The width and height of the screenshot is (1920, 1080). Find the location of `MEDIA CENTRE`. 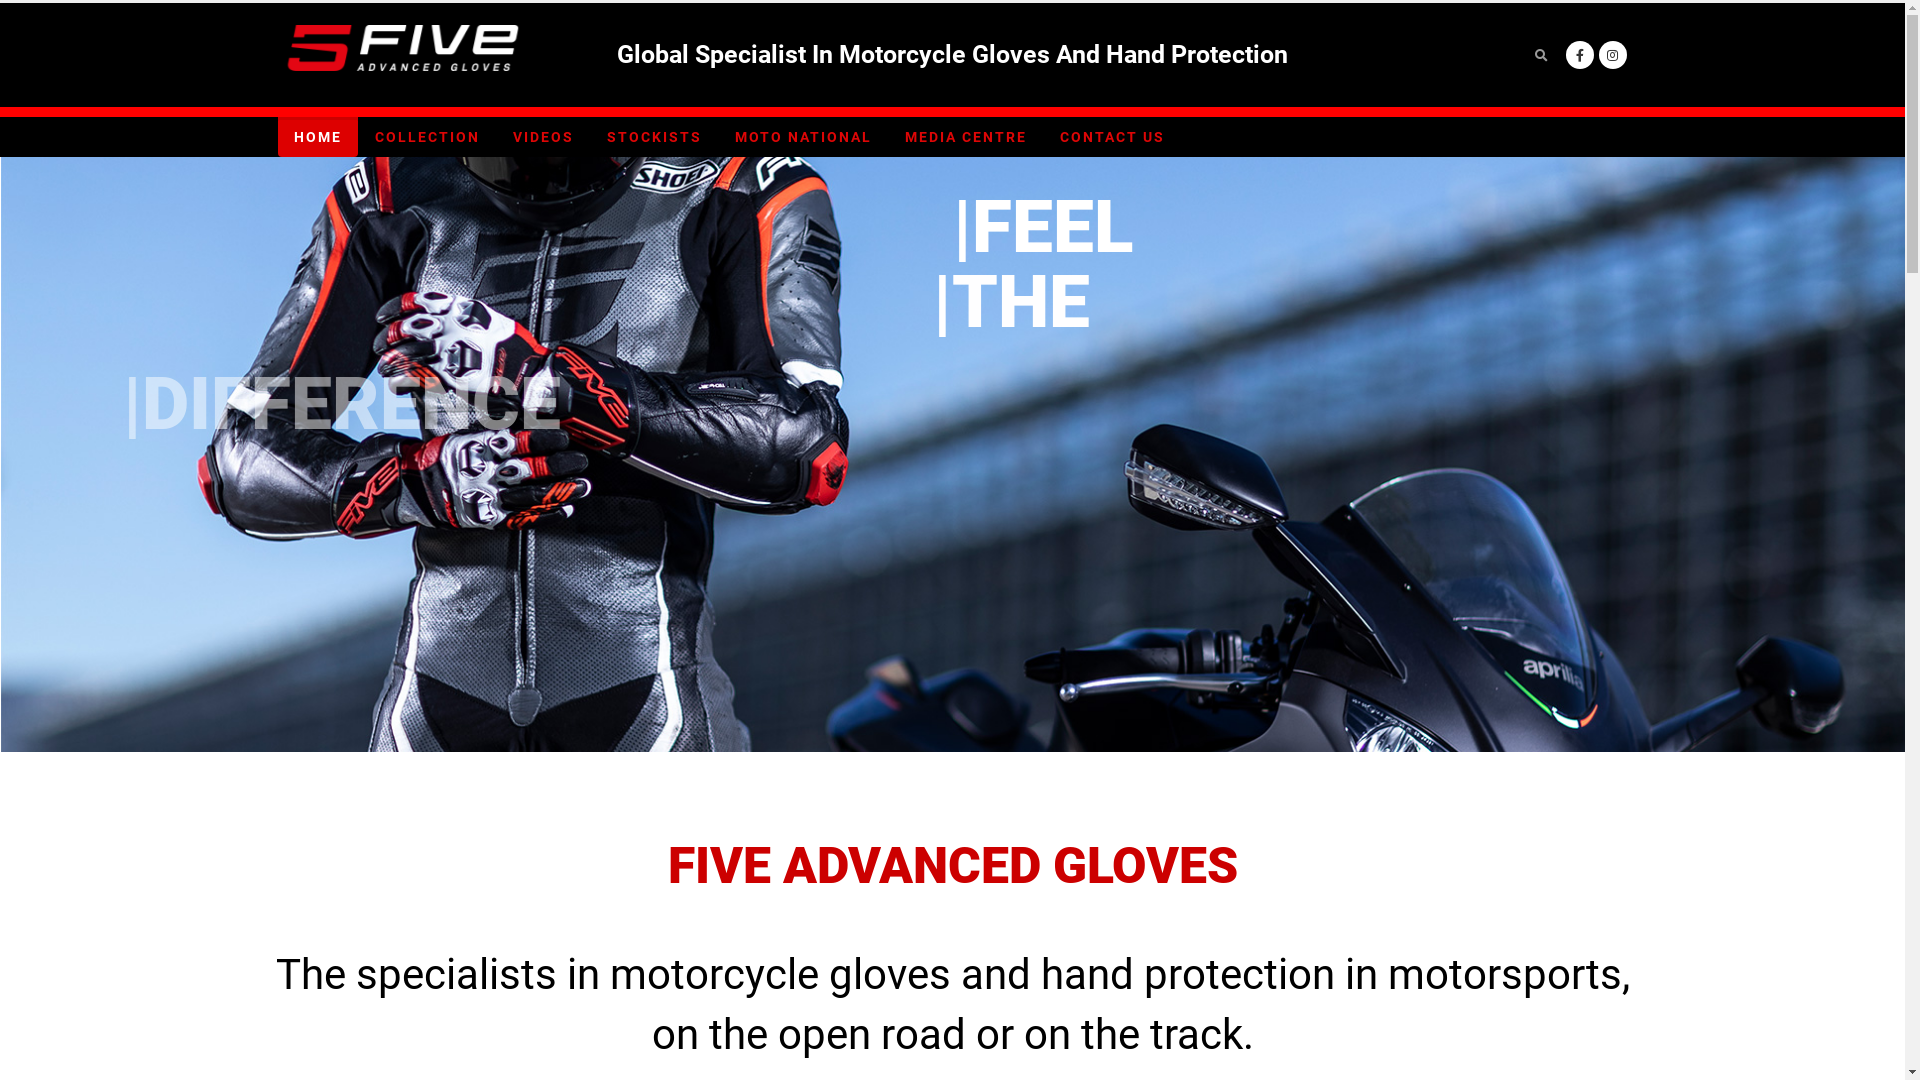

MEDIA CENTRE is located at coordinates (965, 137).